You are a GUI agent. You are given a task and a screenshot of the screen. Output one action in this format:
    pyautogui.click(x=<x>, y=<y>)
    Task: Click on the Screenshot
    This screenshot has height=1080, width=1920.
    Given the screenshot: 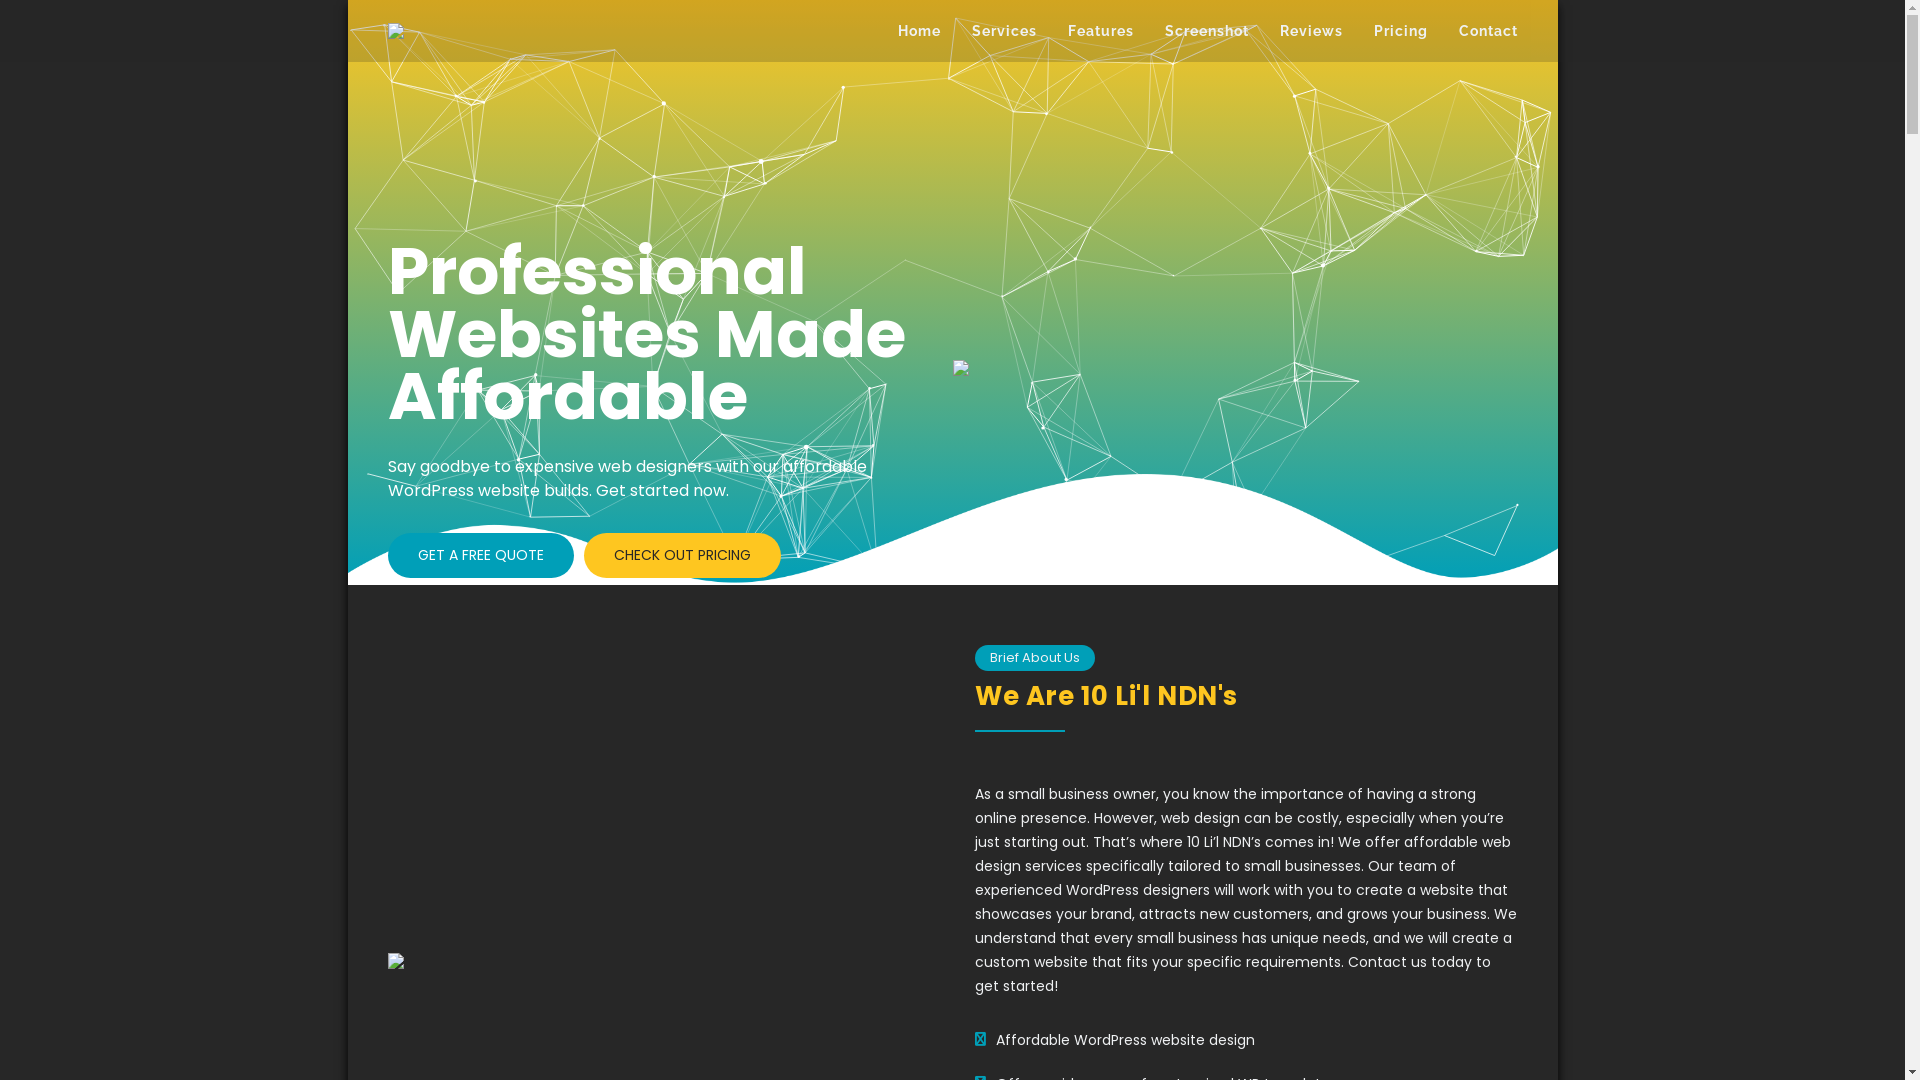 What is the action you would take?
    pyautogui.click(x=1206, y=31)
    